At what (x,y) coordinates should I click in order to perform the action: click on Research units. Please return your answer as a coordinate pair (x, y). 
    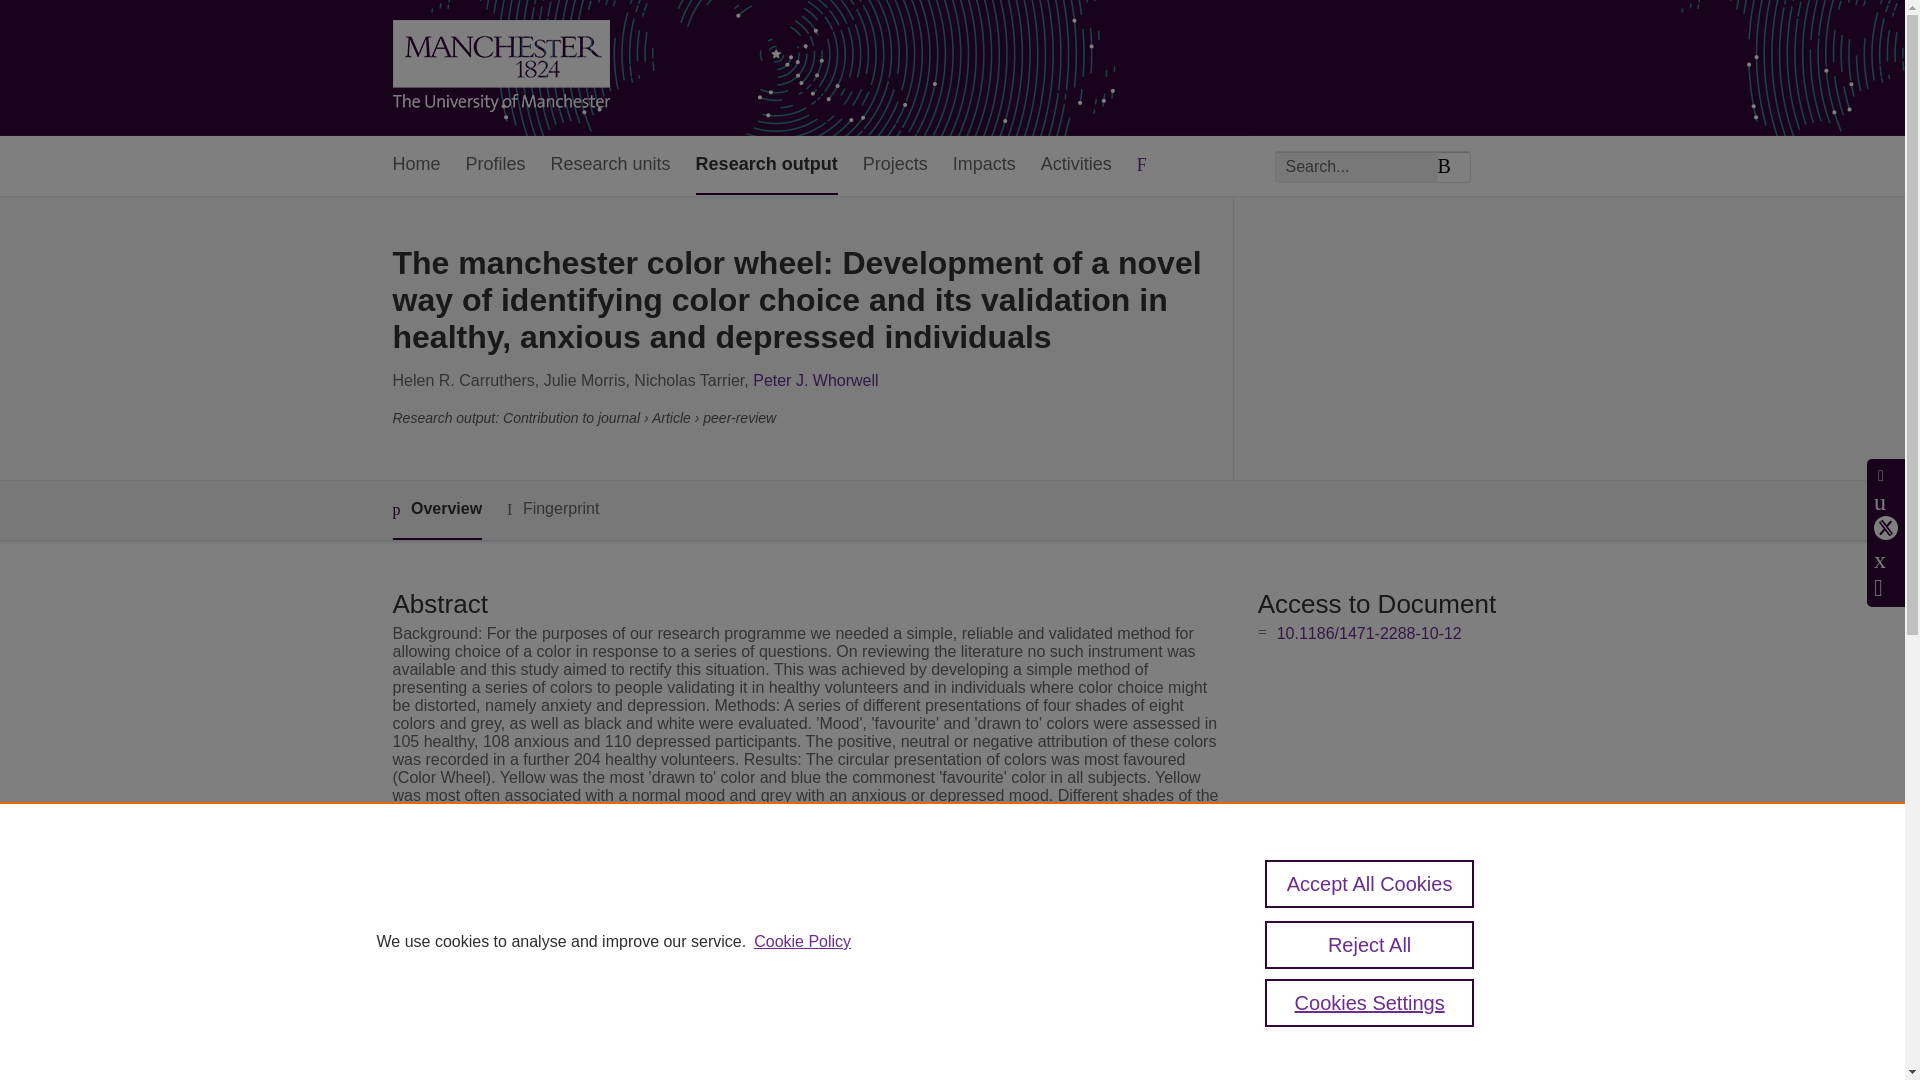
    Looking at the image, I should click on (610, 166).